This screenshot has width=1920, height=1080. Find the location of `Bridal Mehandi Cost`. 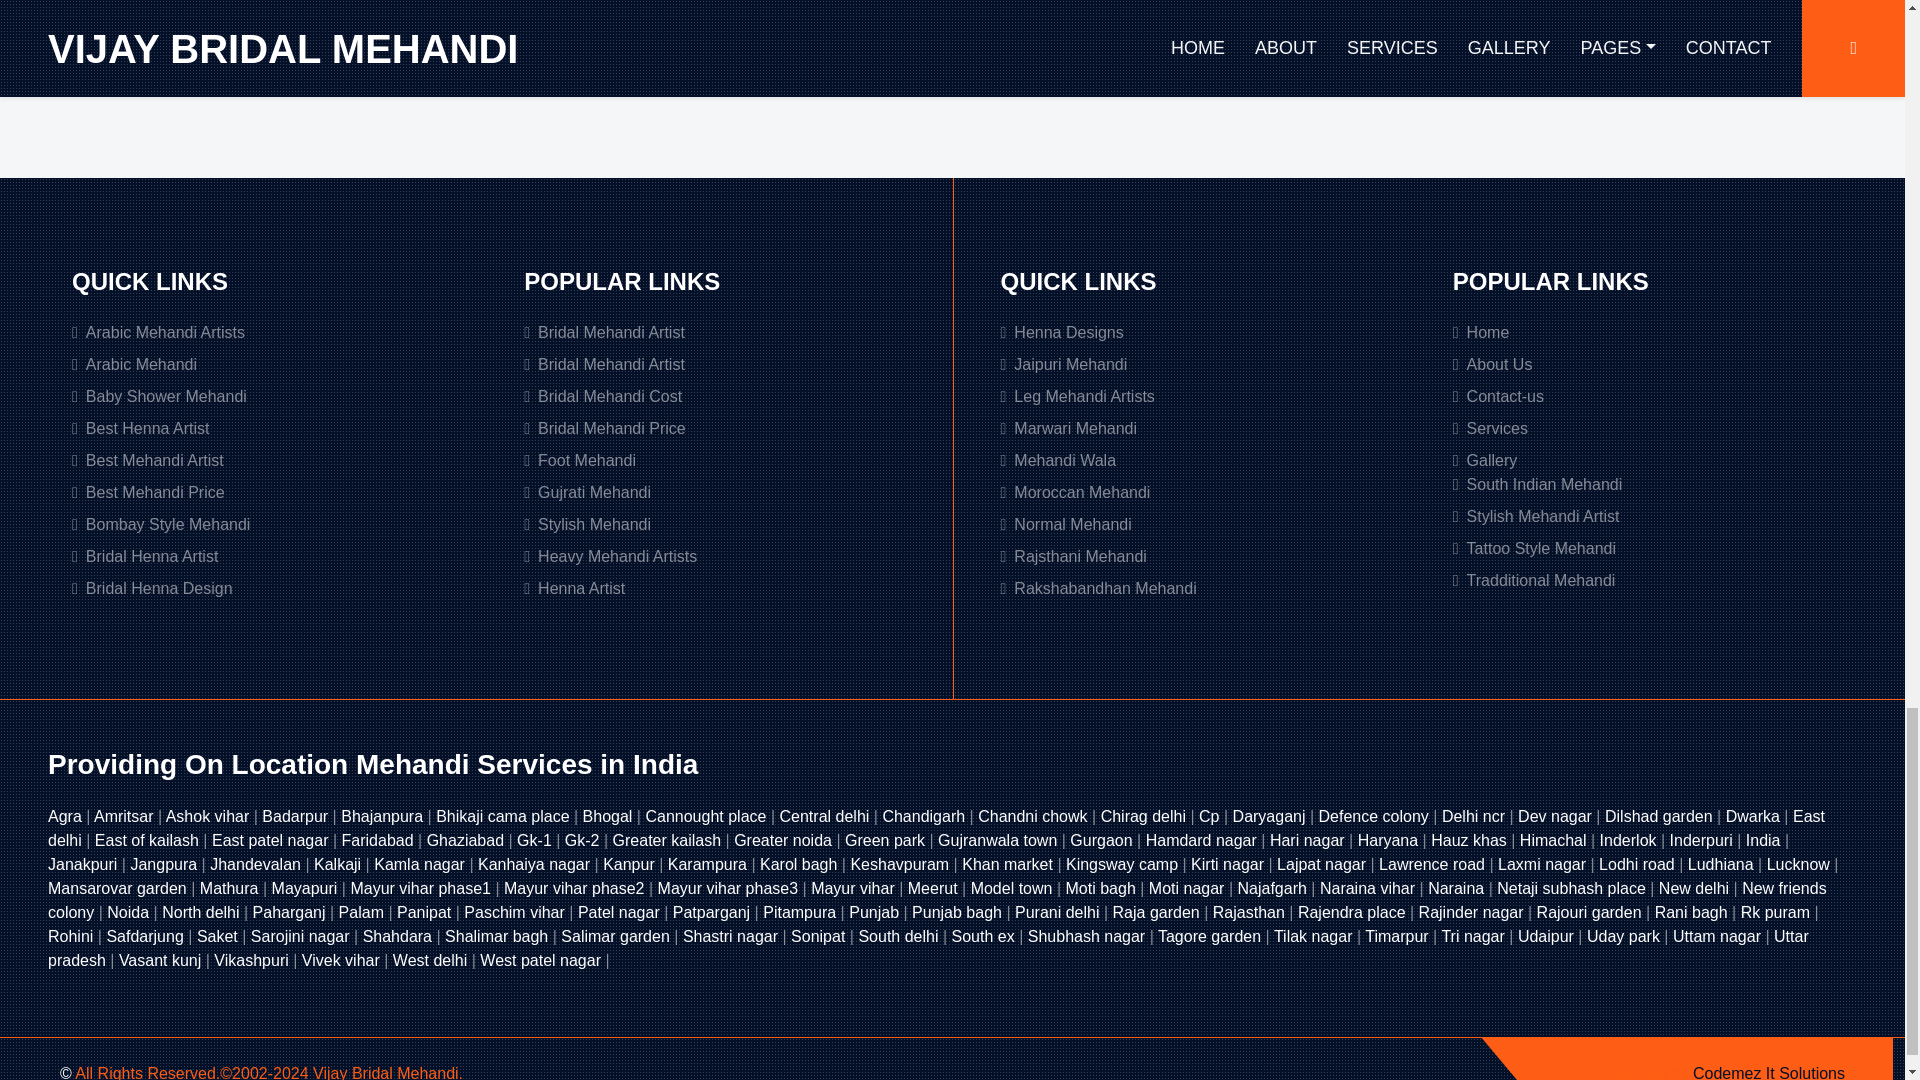

Bridal Mehandi Cost is located at coordinates (726, 396).